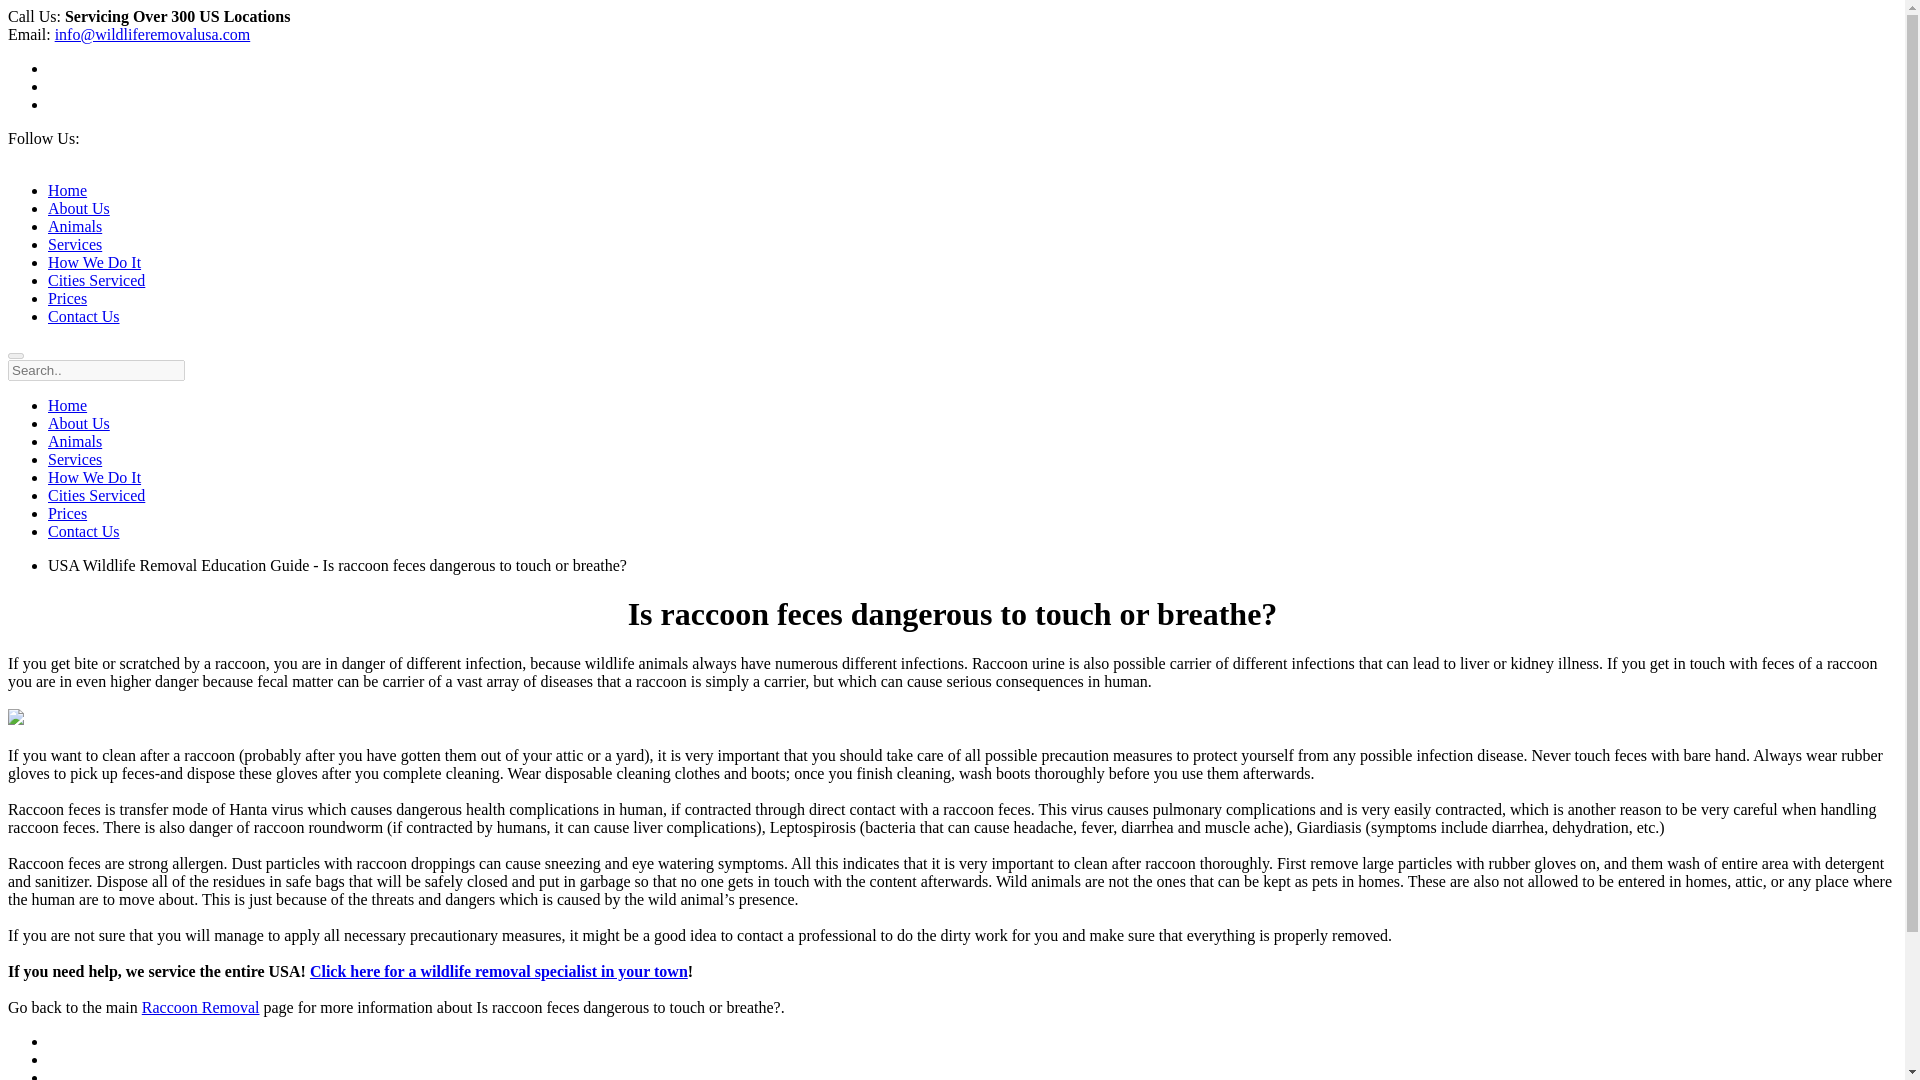  Describe the element at coordinates (74, 442) in the screenshot. I see `Animals` at that location.